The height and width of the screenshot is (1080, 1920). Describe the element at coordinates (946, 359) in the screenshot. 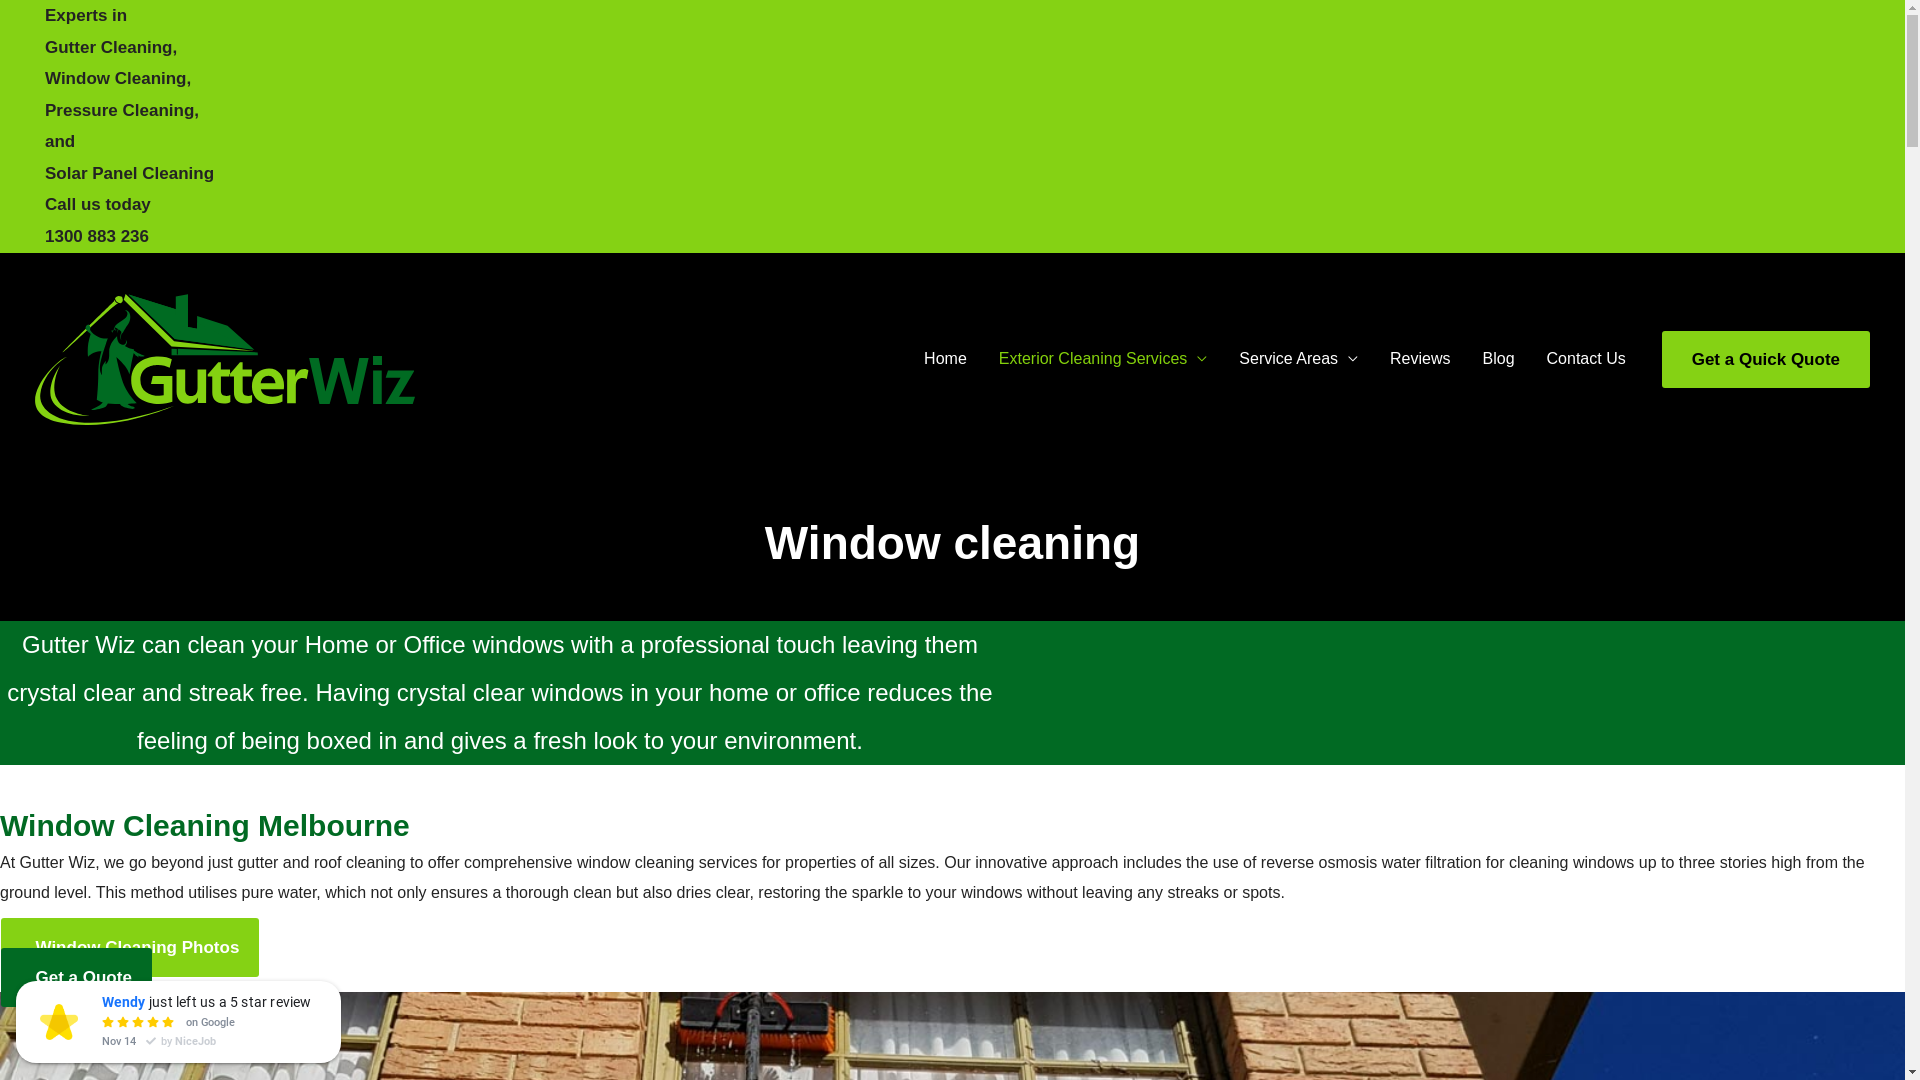

I see `Home` at that location.